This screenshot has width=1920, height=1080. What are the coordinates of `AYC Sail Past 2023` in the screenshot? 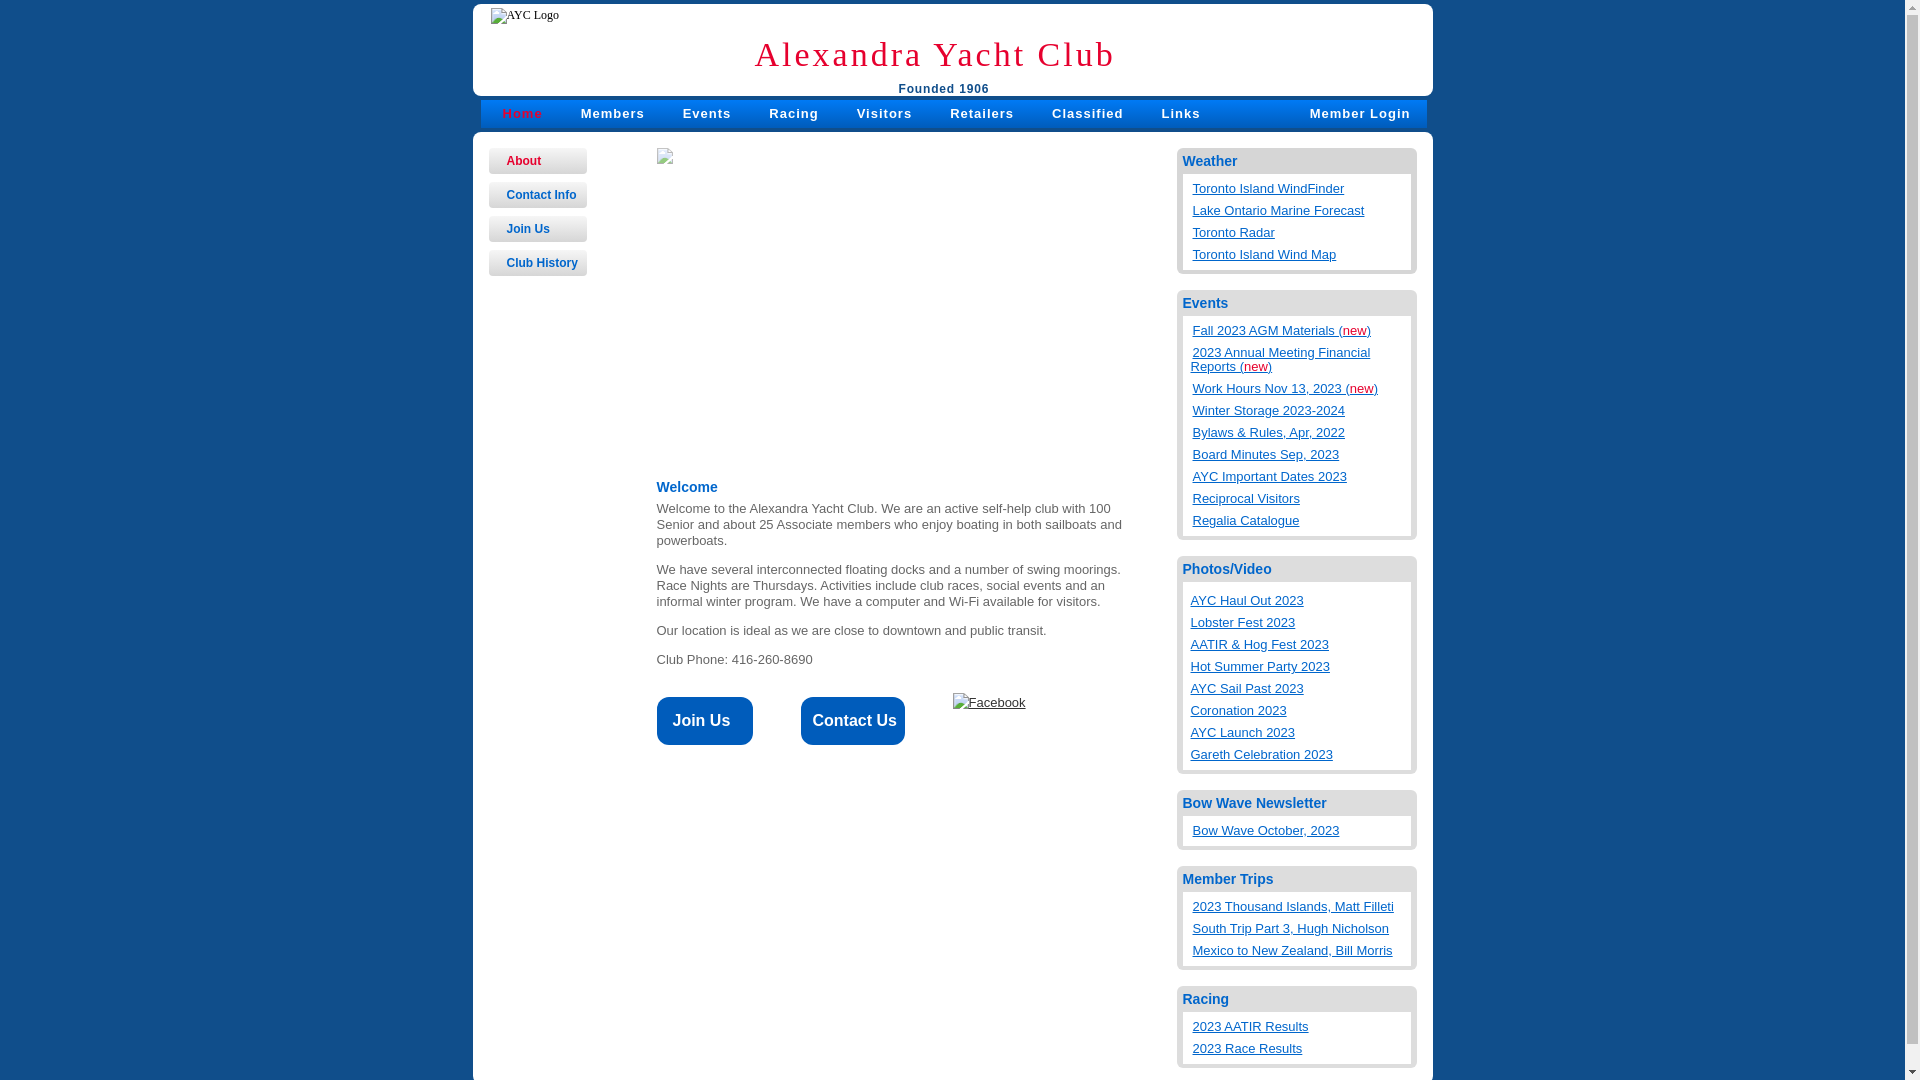 It's located at (1298, 689).